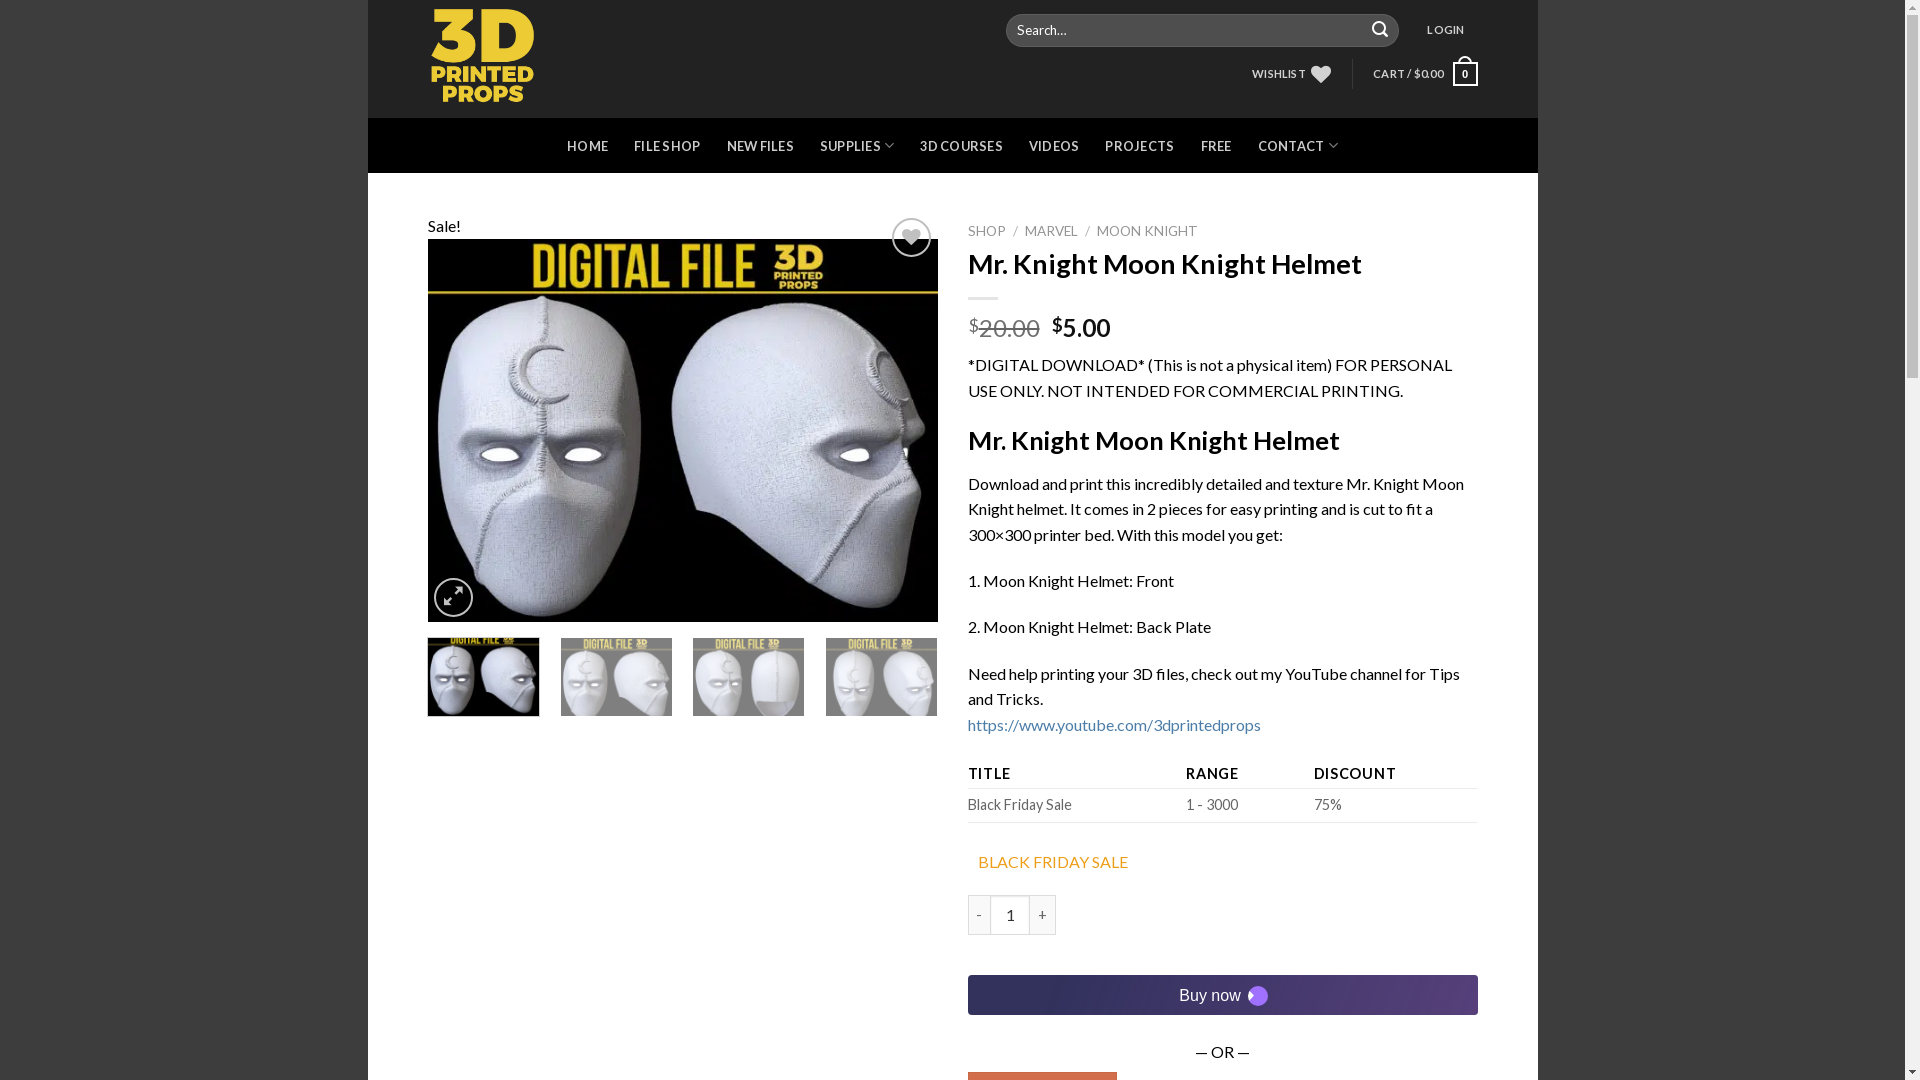 The width and height of the screenshot is (1920, 1080). Describe the element at coordinates (1380, 31) in the screenshot. I see `Search` at that location.